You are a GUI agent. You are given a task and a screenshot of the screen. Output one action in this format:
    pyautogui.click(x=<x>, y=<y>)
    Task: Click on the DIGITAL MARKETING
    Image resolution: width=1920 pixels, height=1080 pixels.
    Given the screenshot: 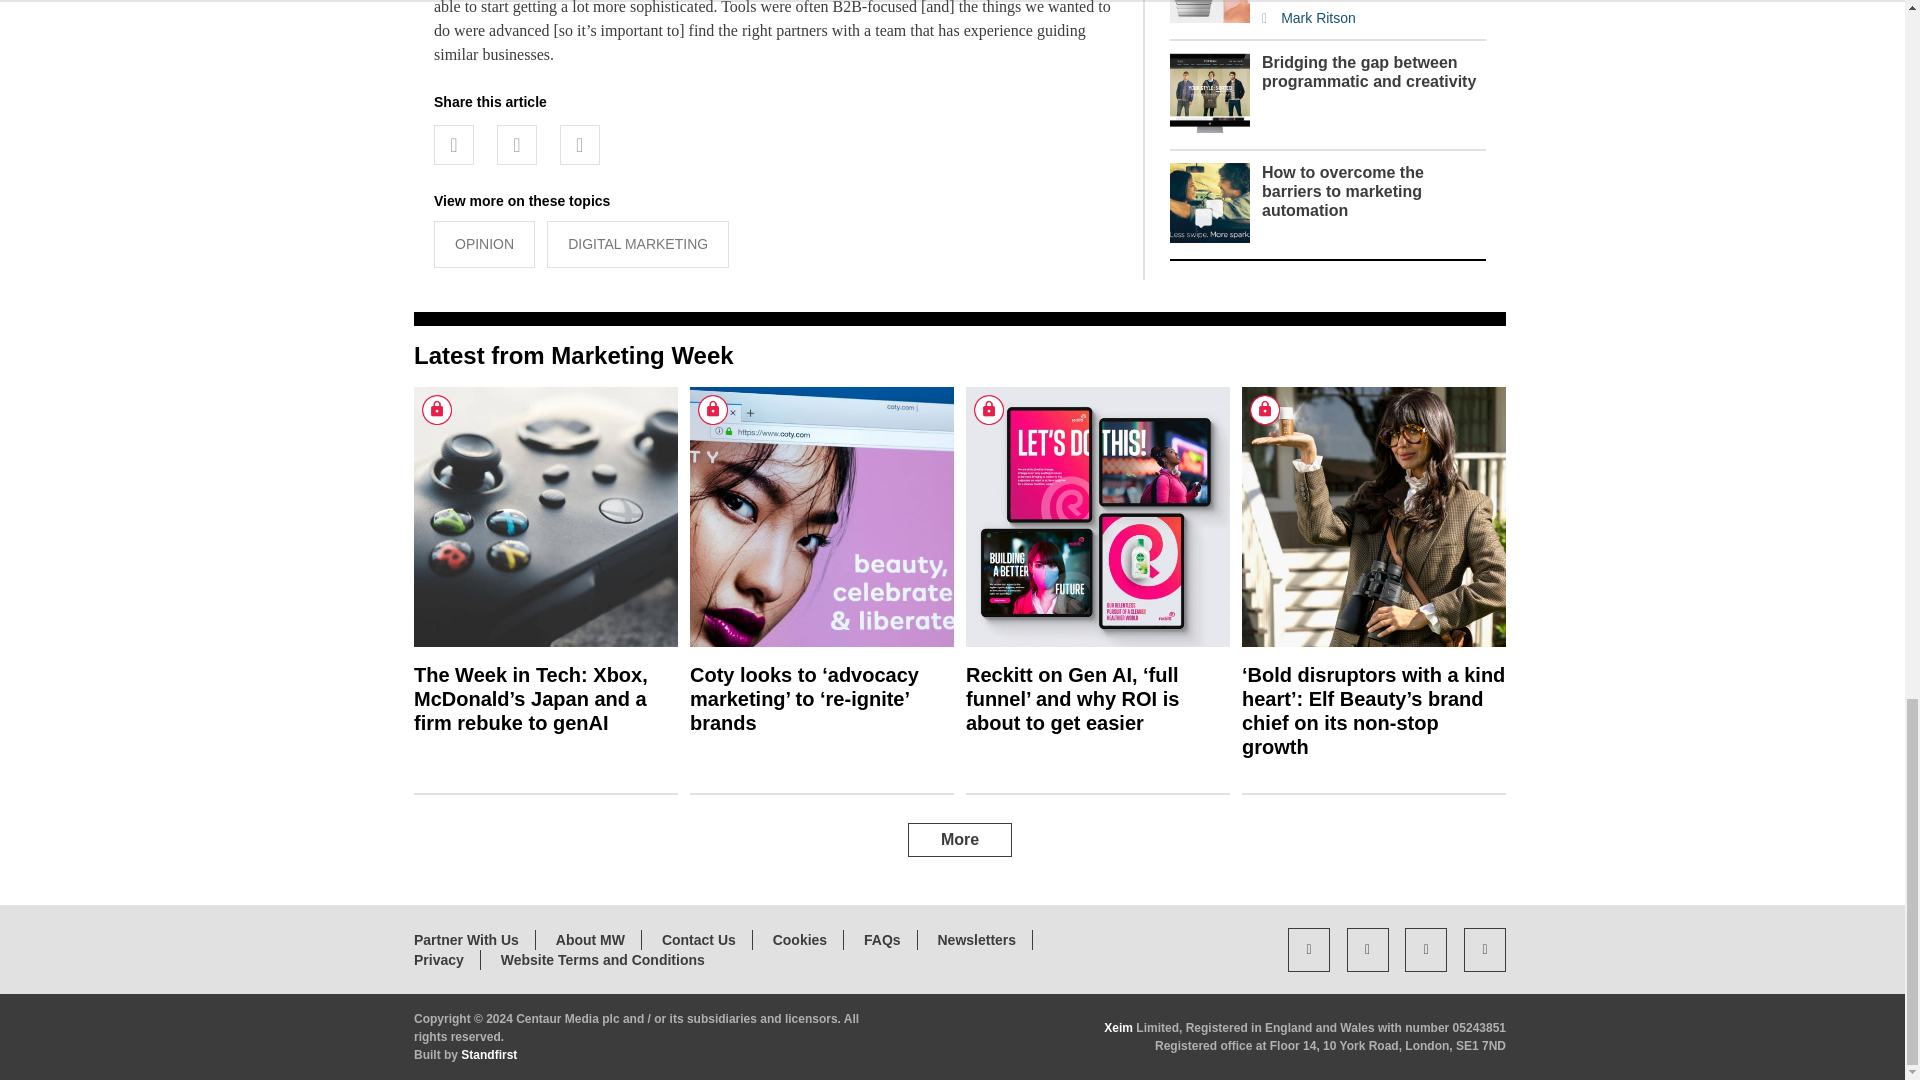 What is the action you would take?
    pyautogui.click(x=638, y=244)
    